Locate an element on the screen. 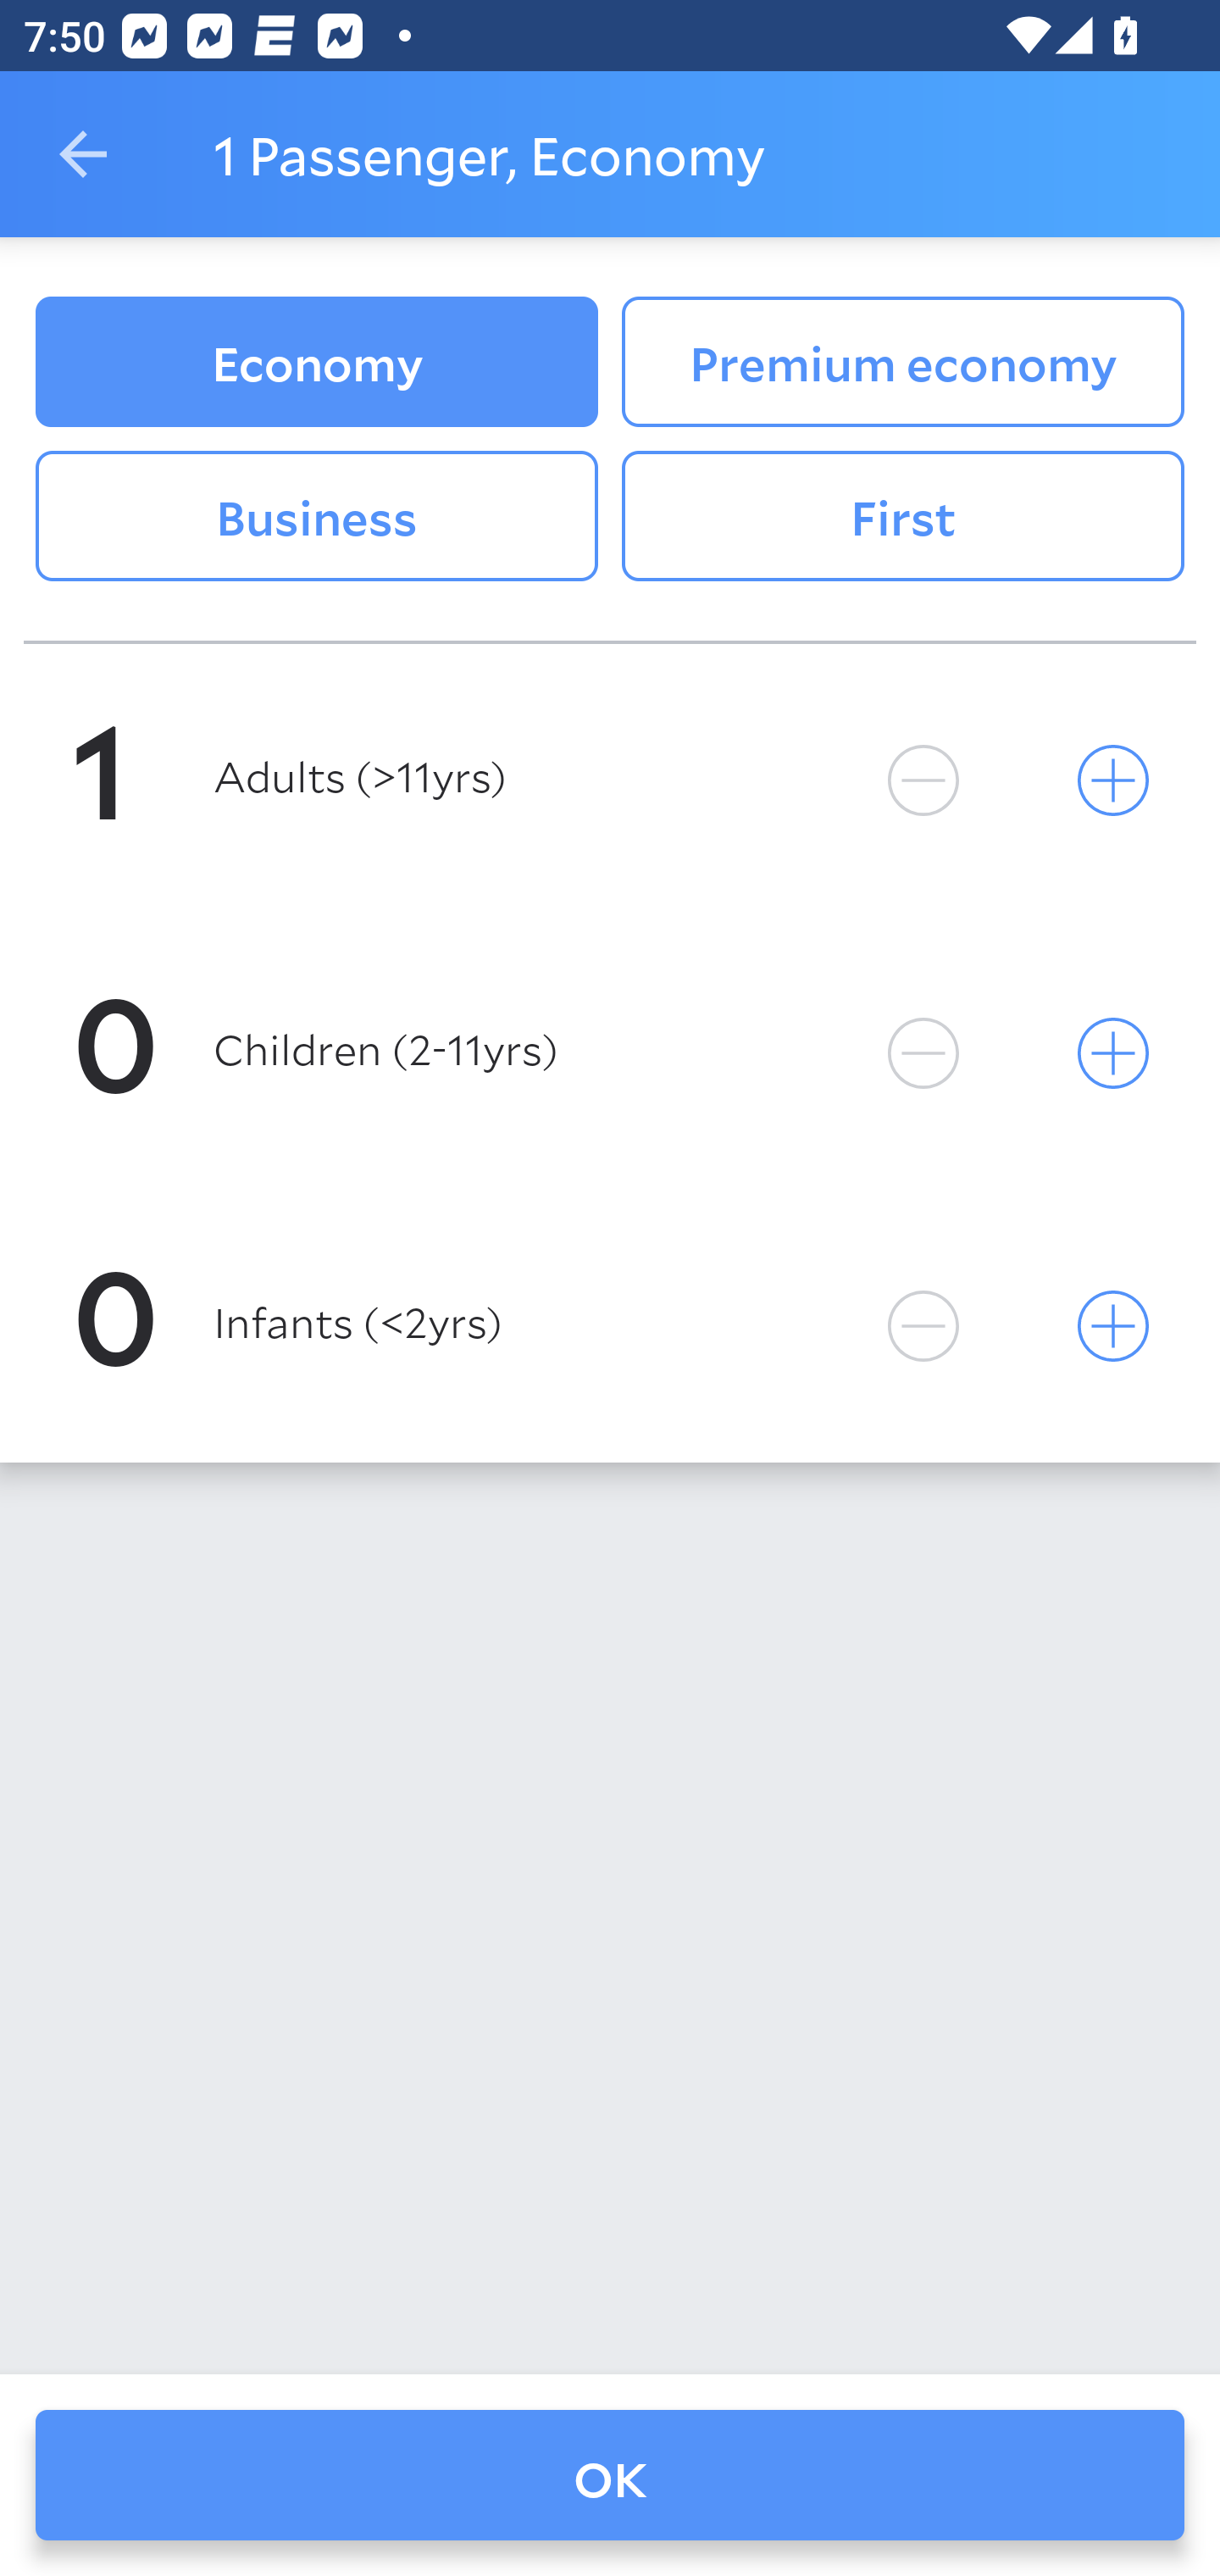 The image size is (1220, 2576). Navigate up is located at coordinates (83, 154).